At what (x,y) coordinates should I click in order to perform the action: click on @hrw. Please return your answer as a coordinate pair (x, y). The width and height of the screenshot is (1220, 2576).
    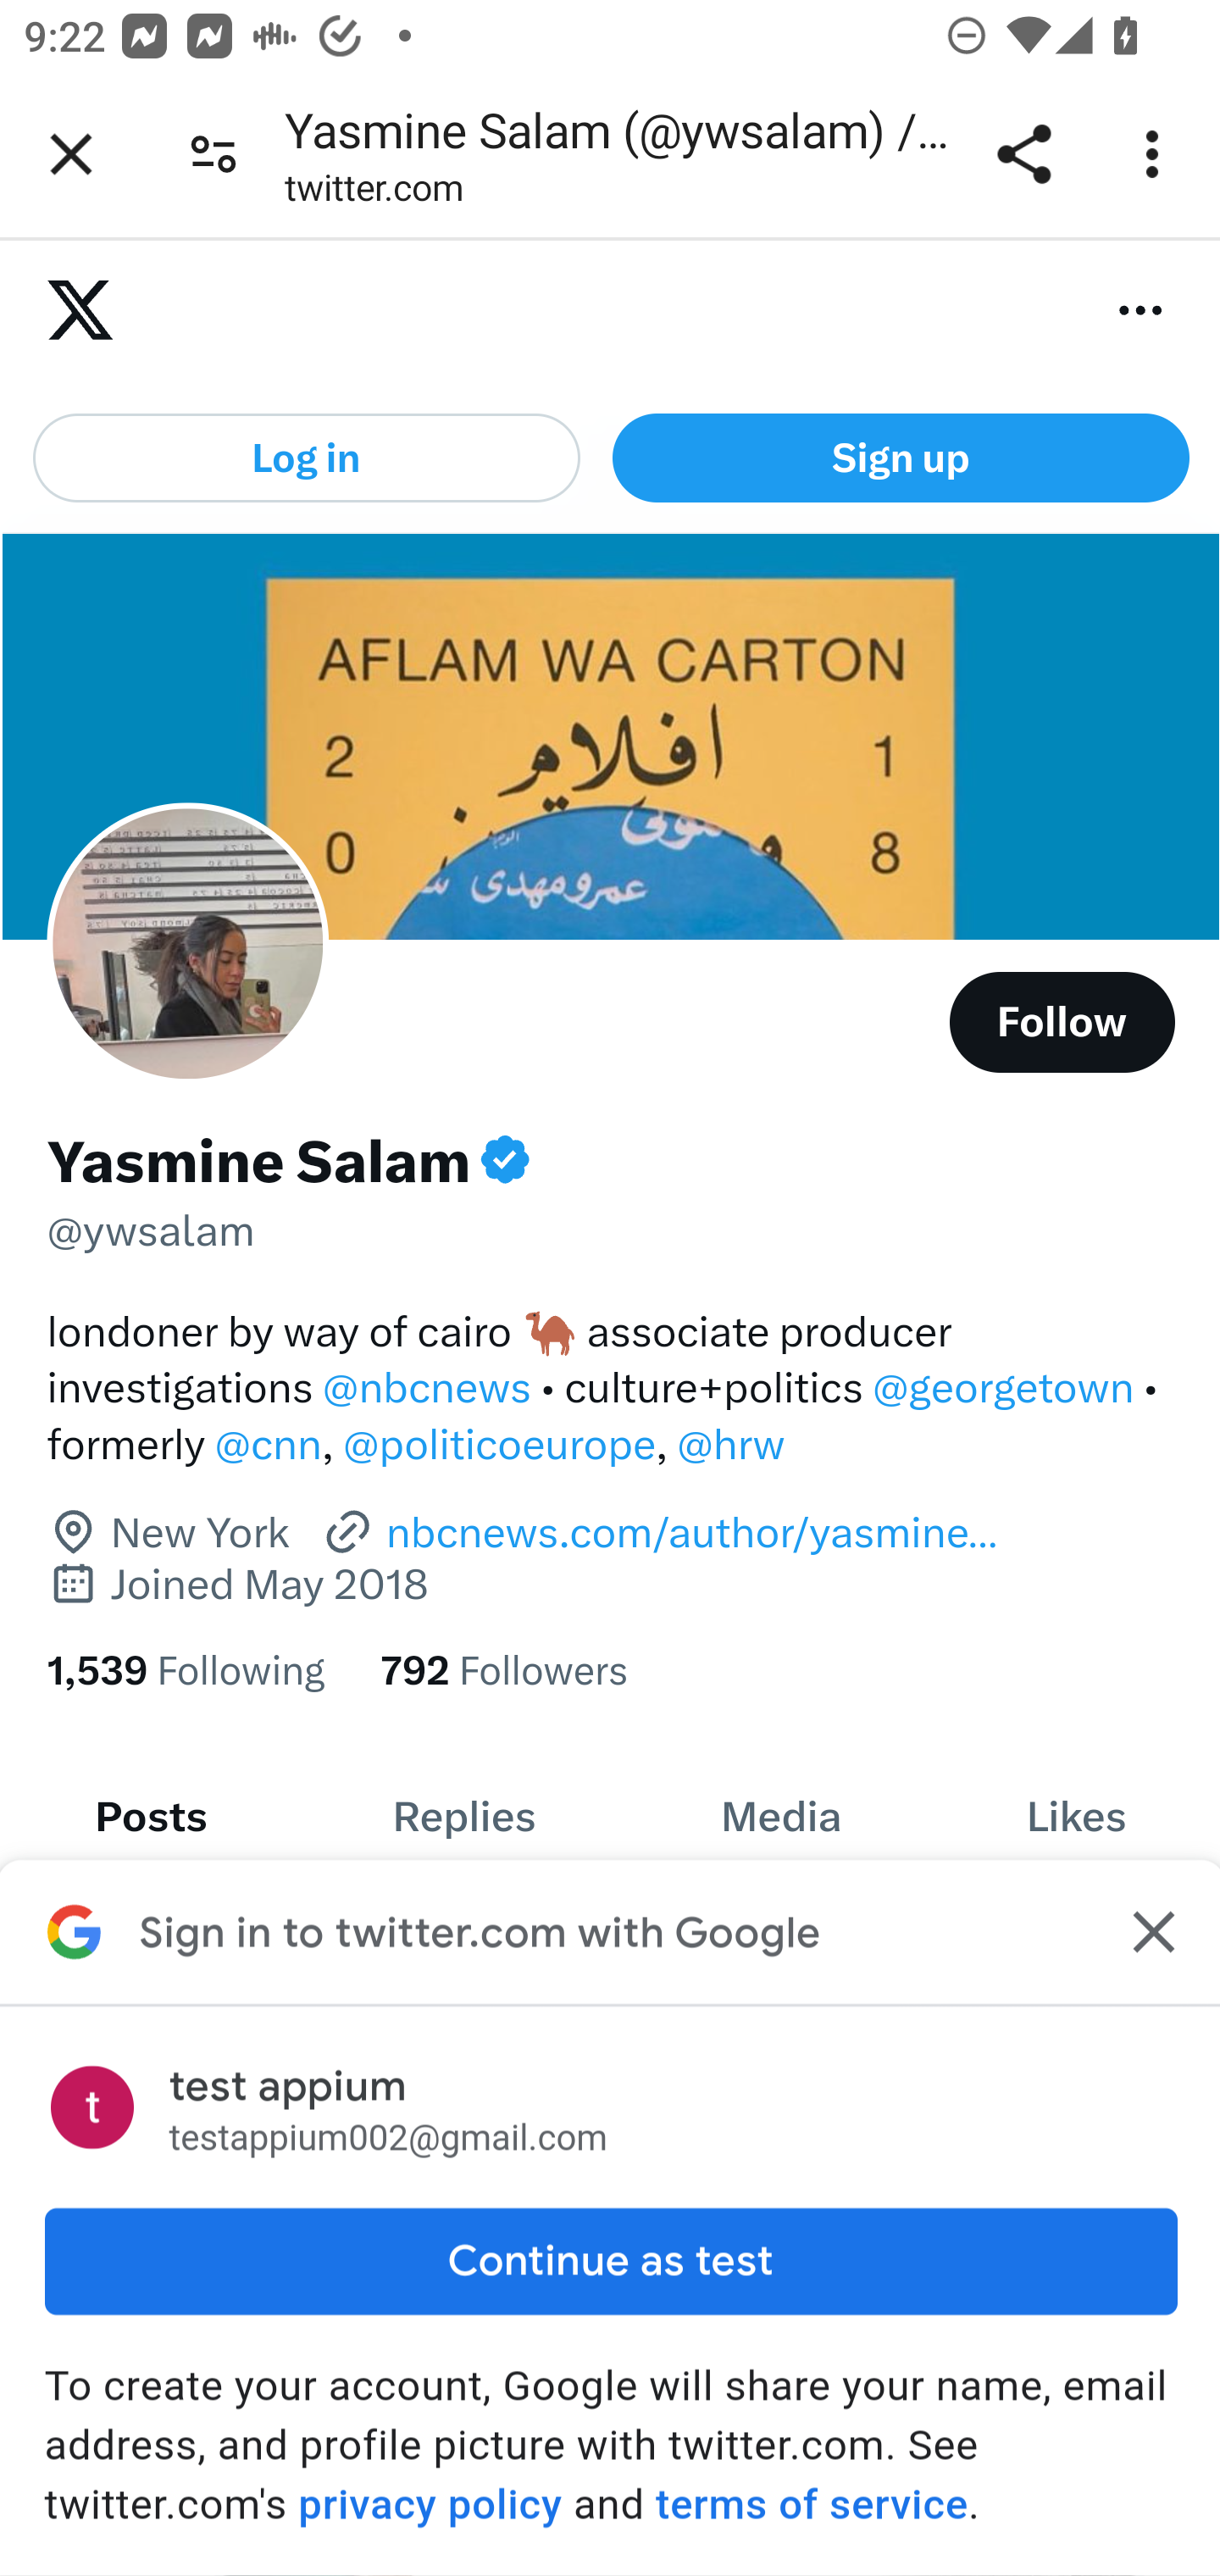
    Looking at the image, I should click on (730, 1444).